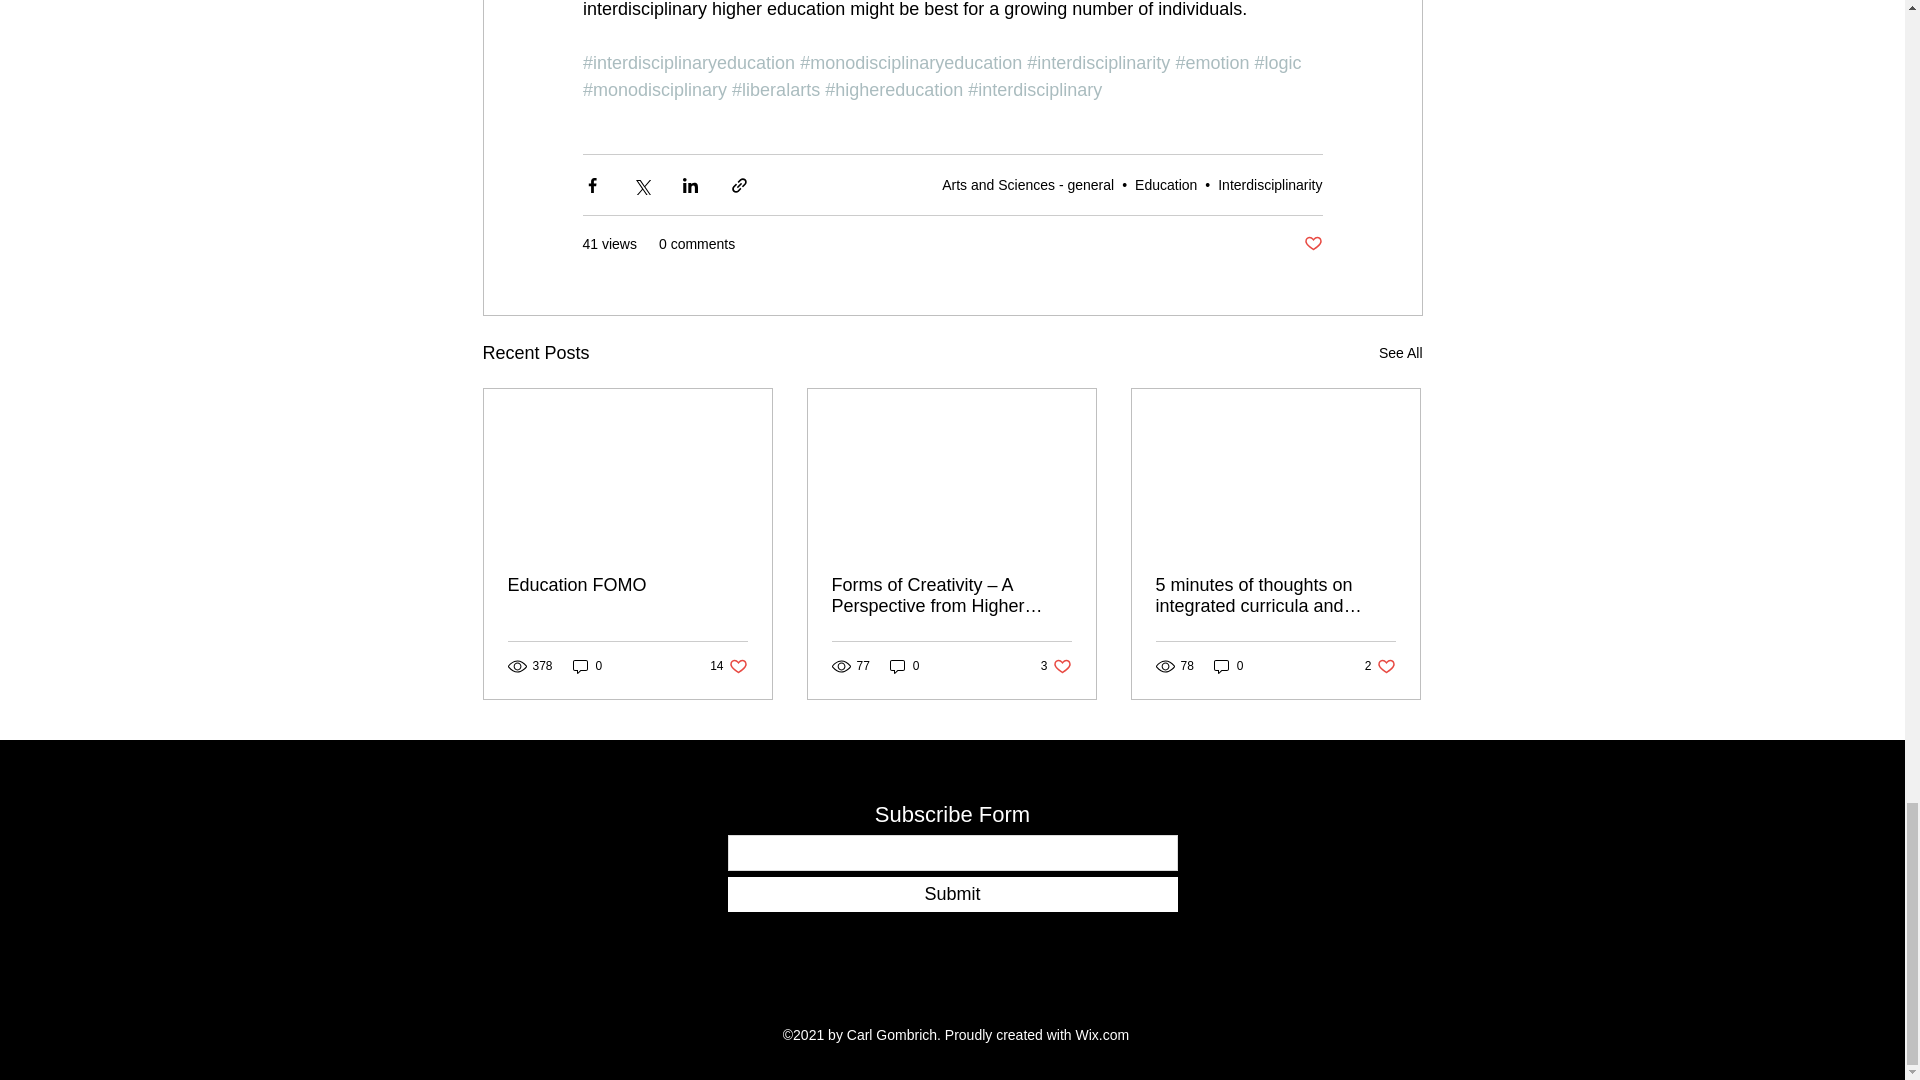  I want to click on Education, so click(1165, 185).